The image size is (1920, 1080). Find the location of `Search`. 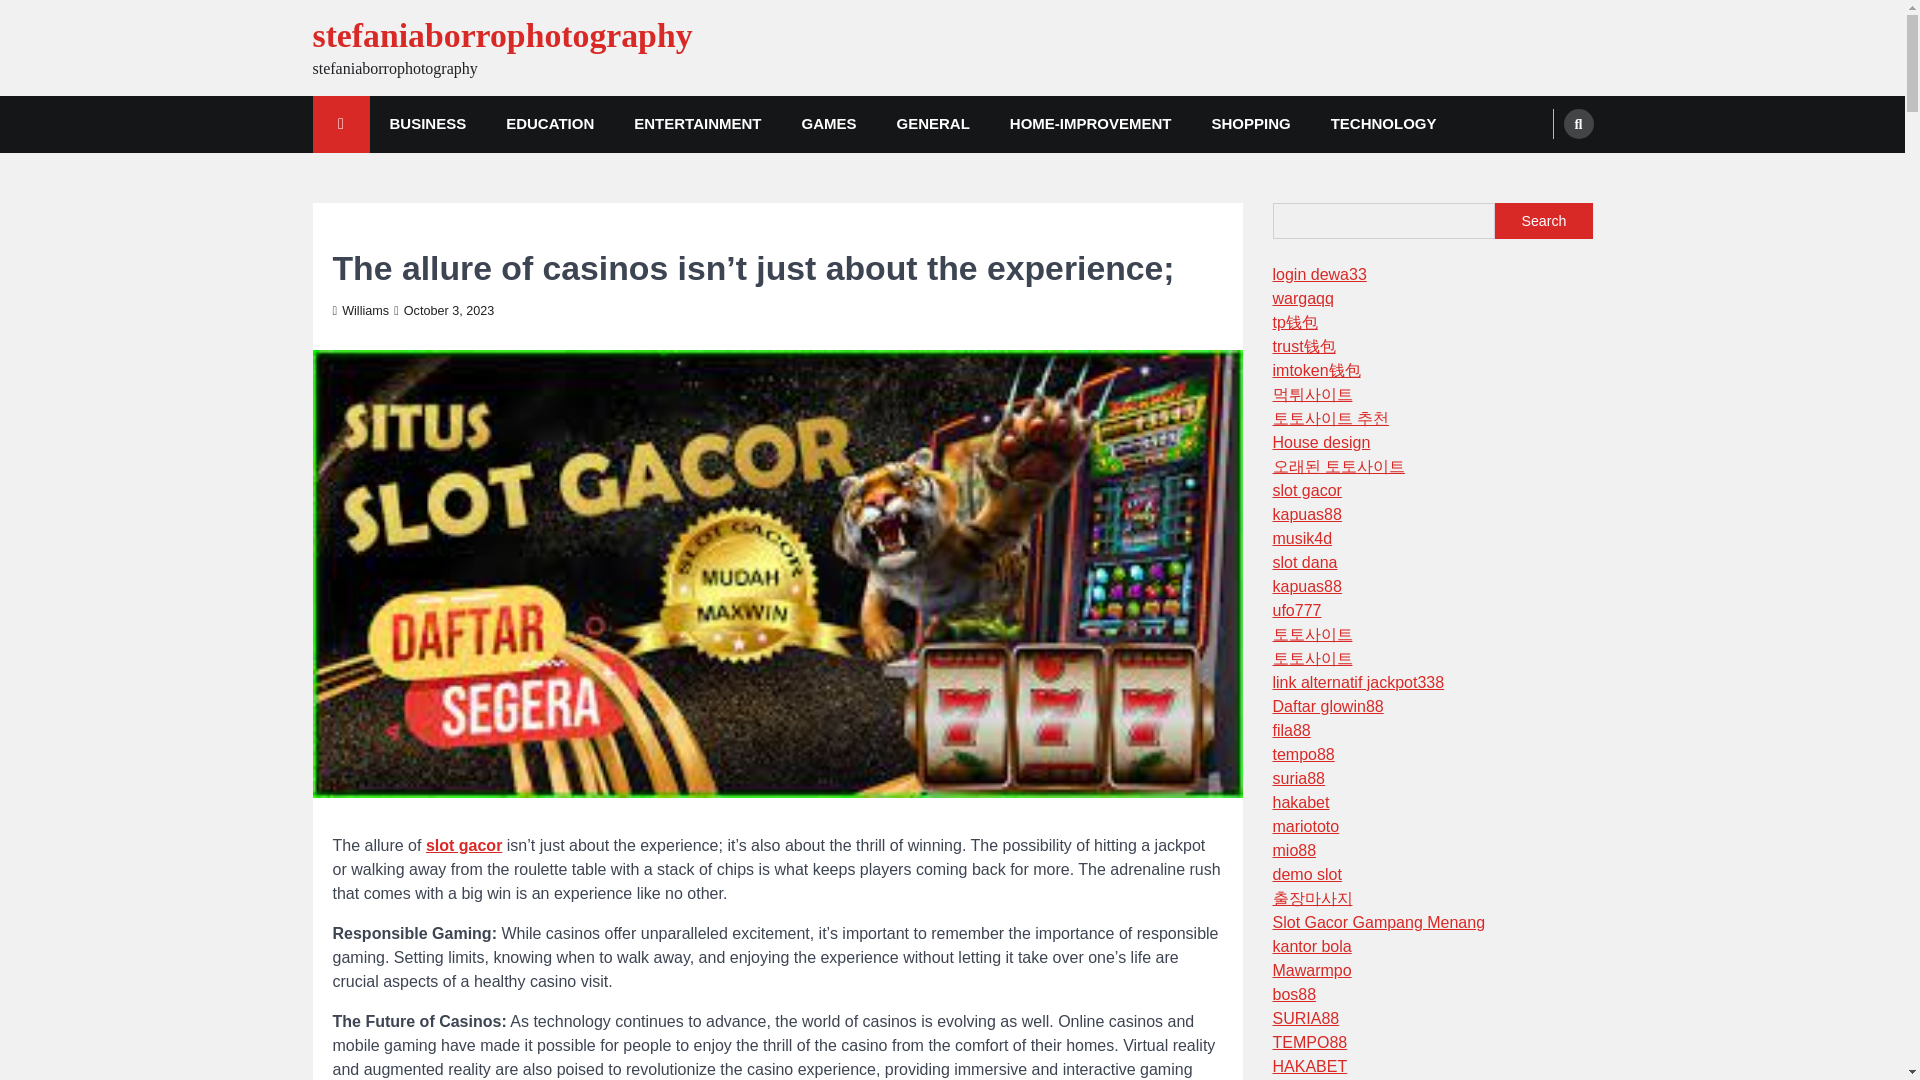

Search is located at coordinates (1578, 124).